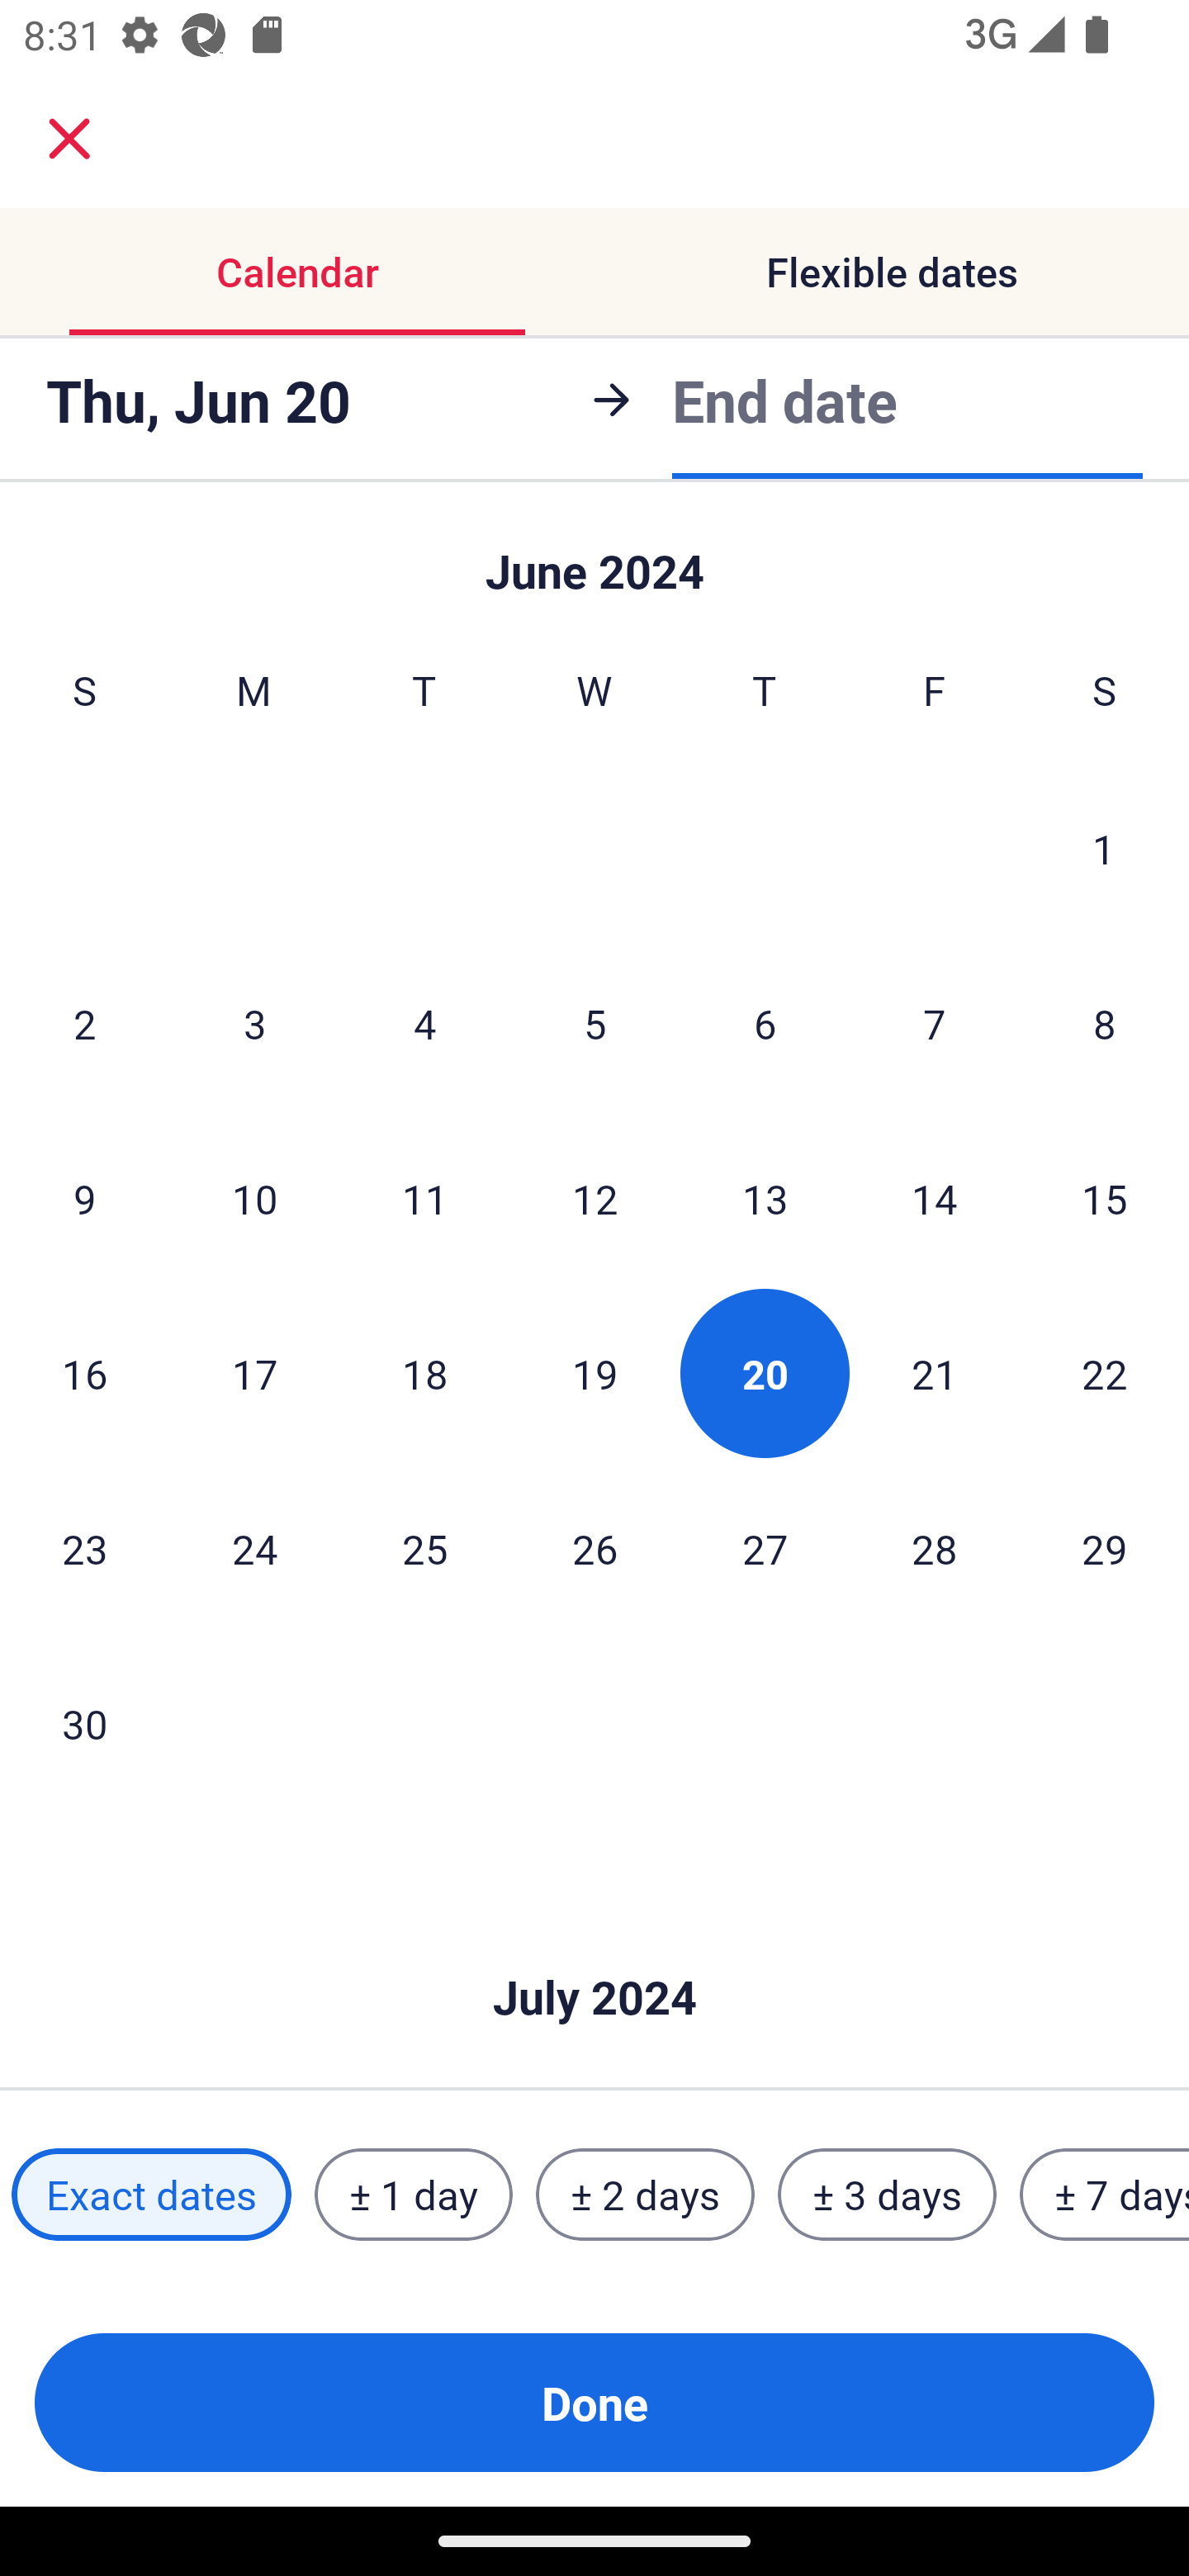  I want to click on 23 Sunday, June 23, 2024, so click(84, 1548).